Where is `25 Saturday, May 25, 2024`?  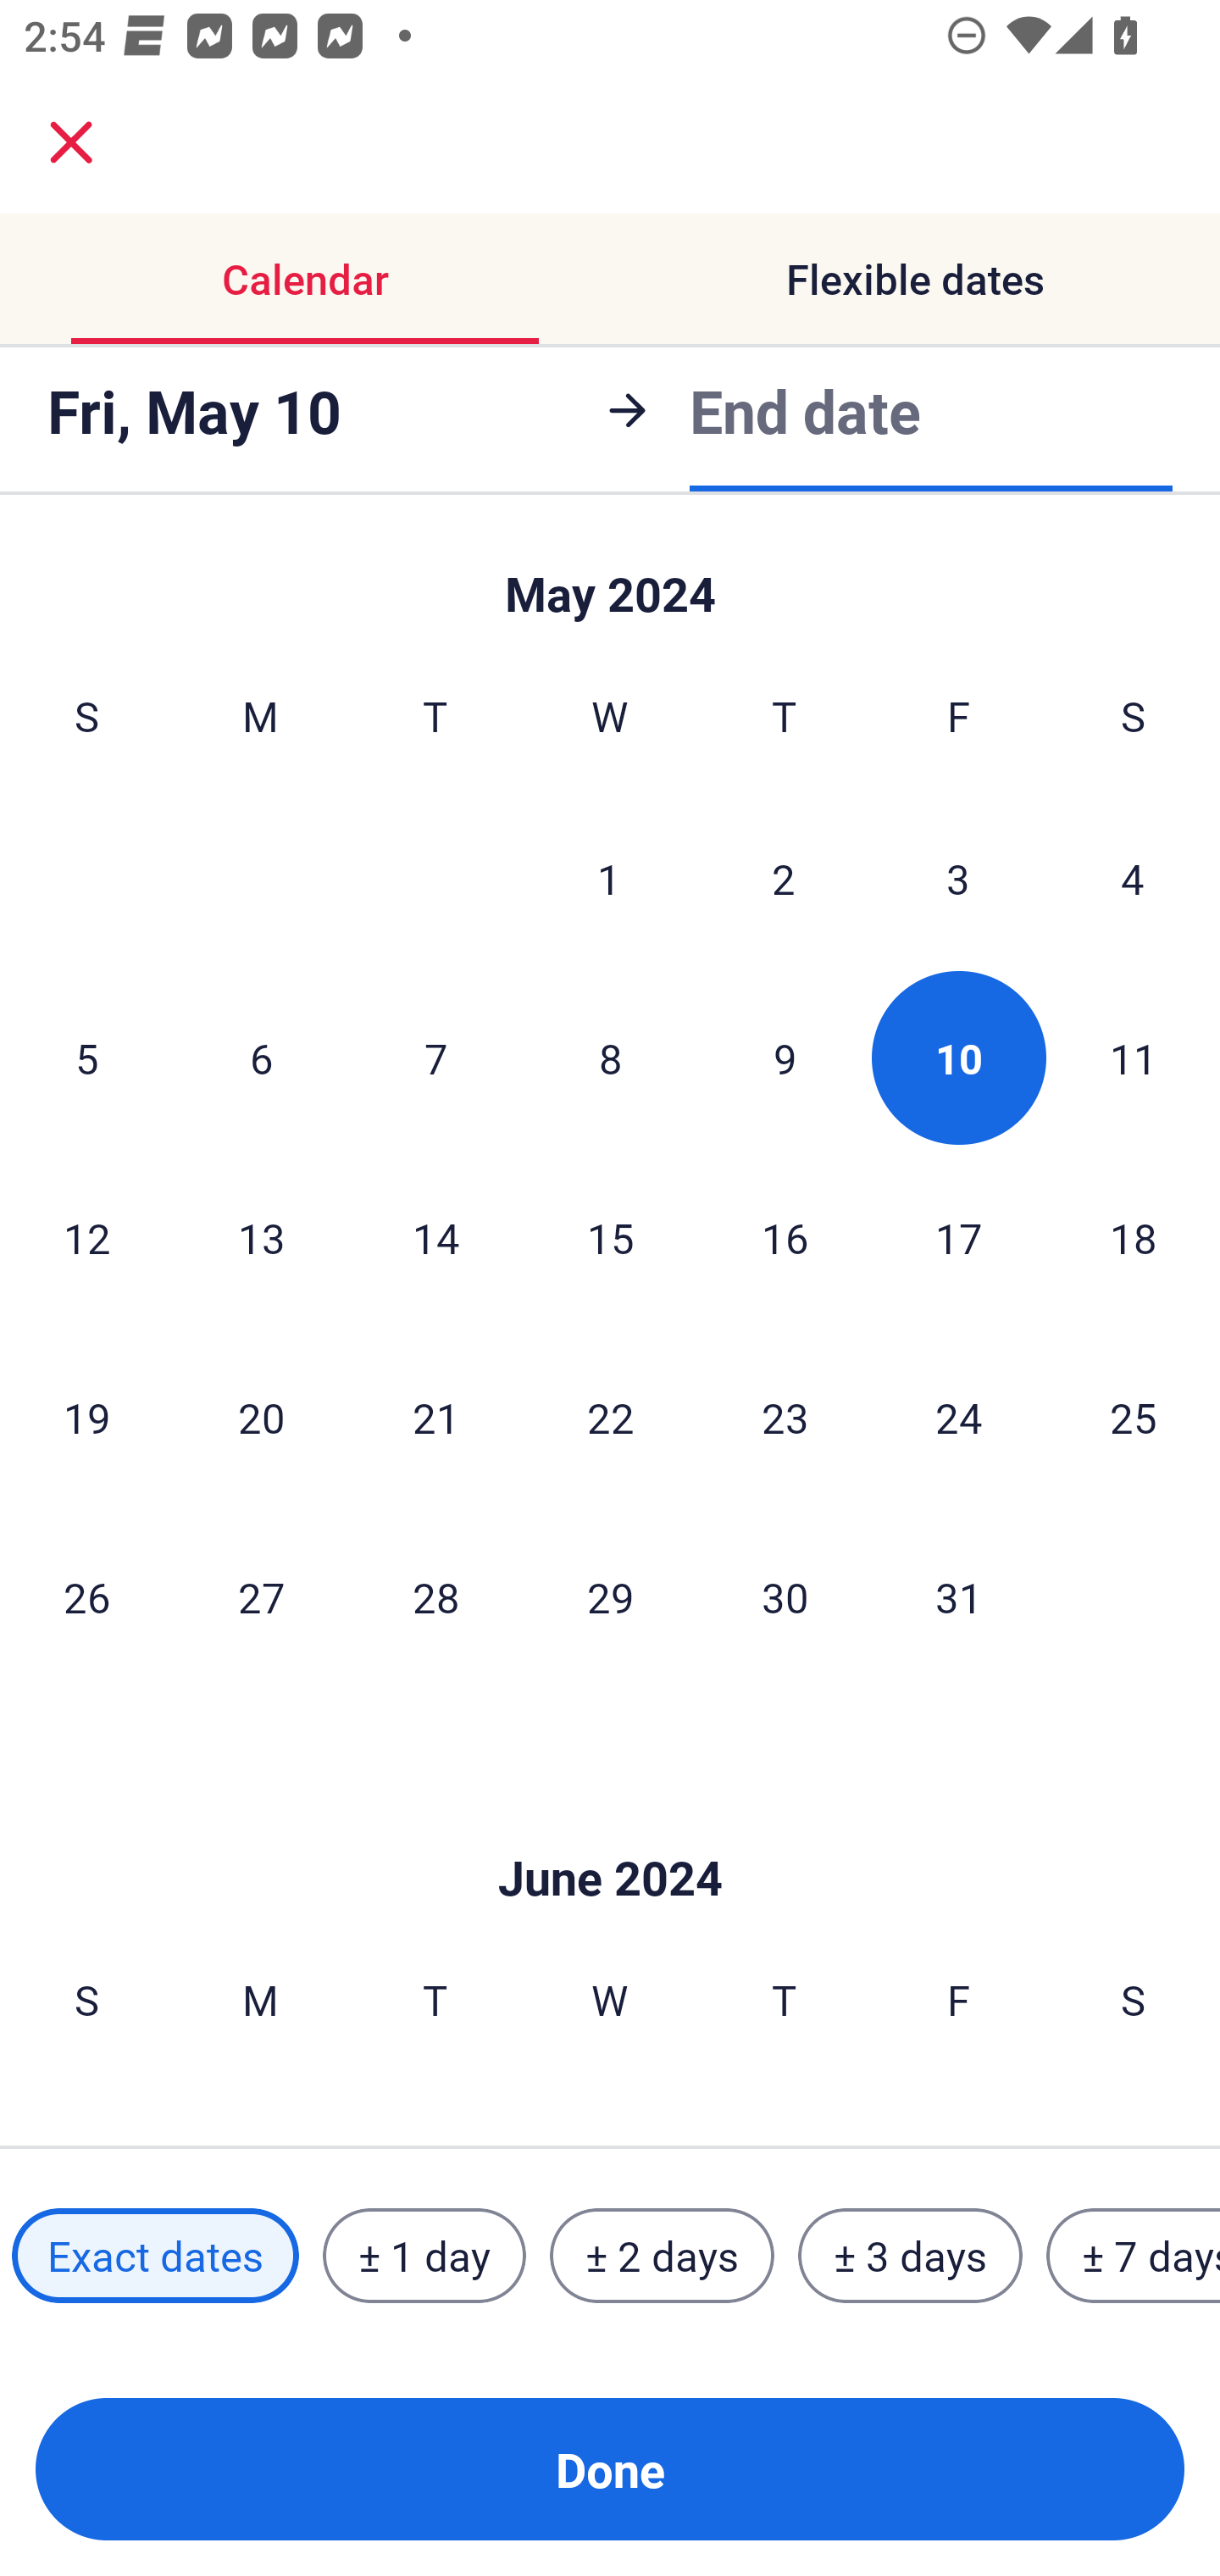 25 Saturday, May 25, 2024 is located at coordinates (1134, 1417).